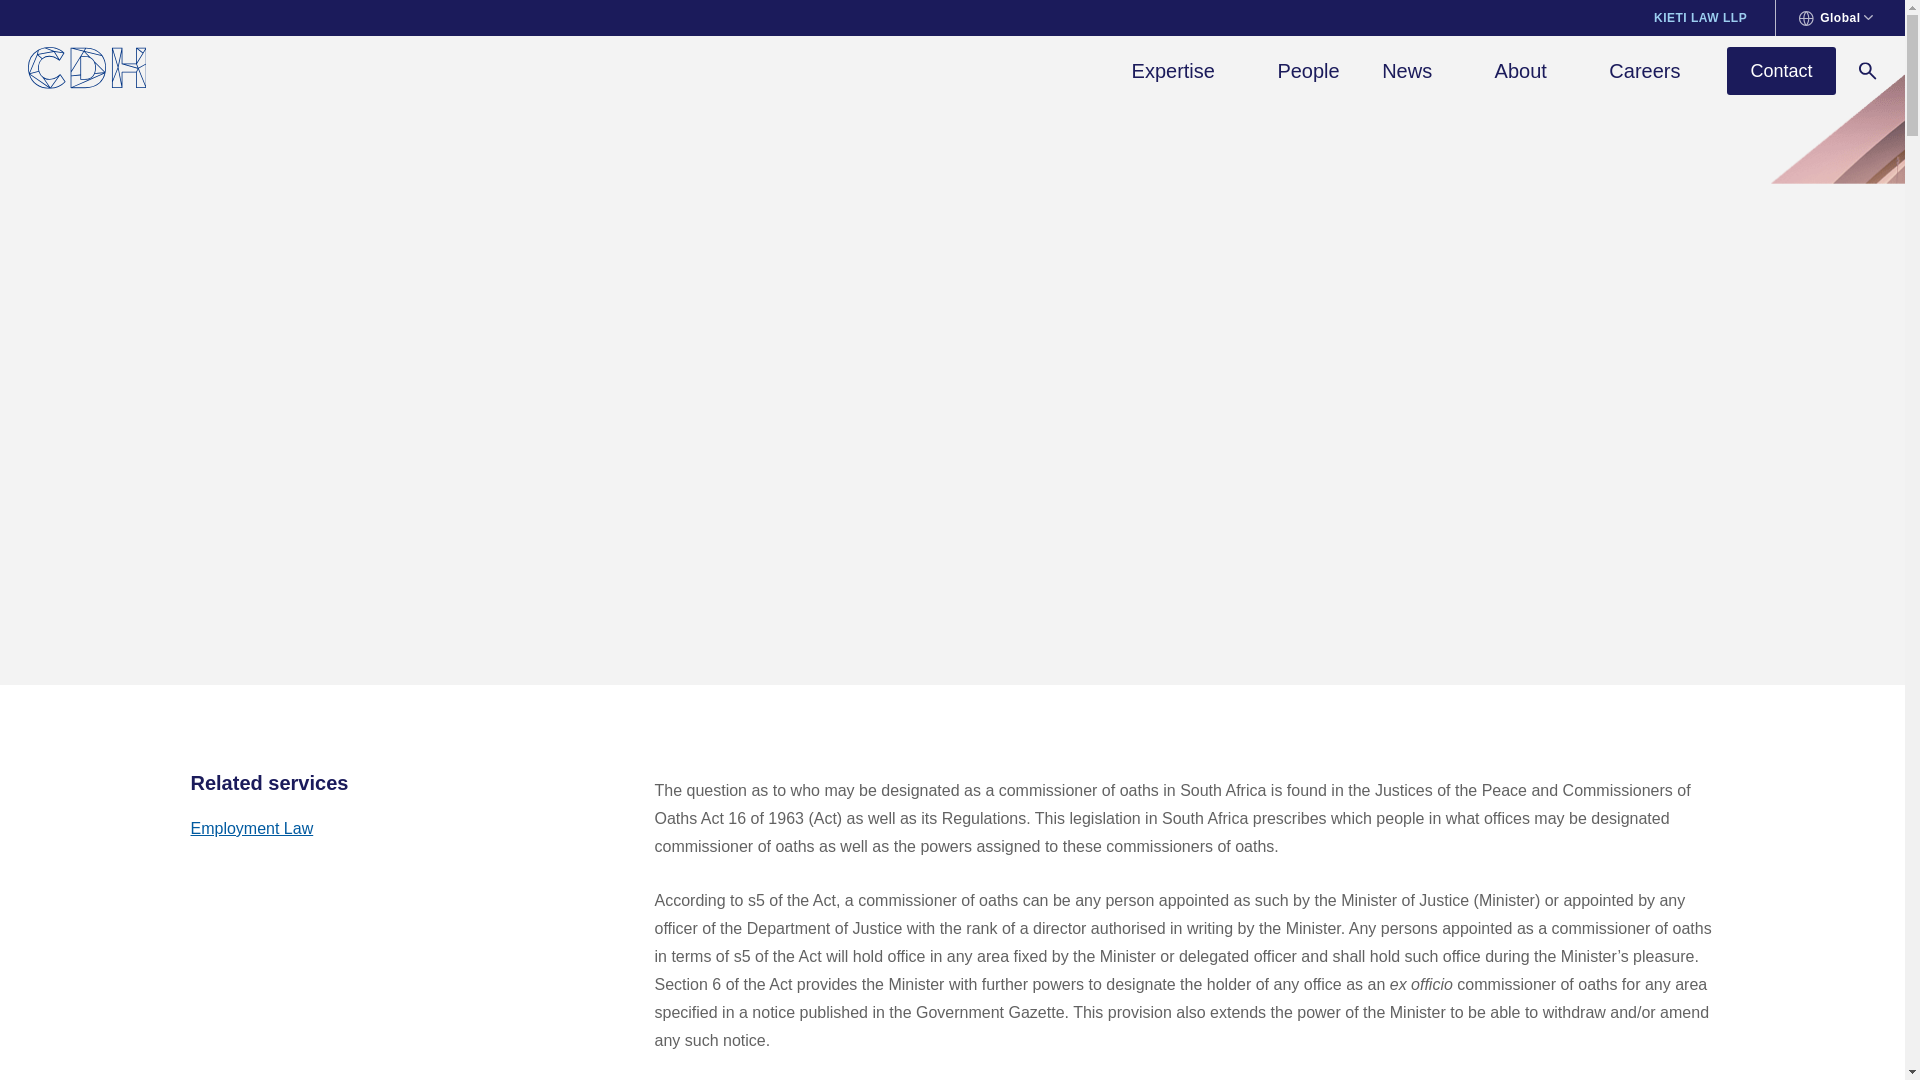 The image size is (1920, 1080). I want to click on Careers, so click(1644, 72).